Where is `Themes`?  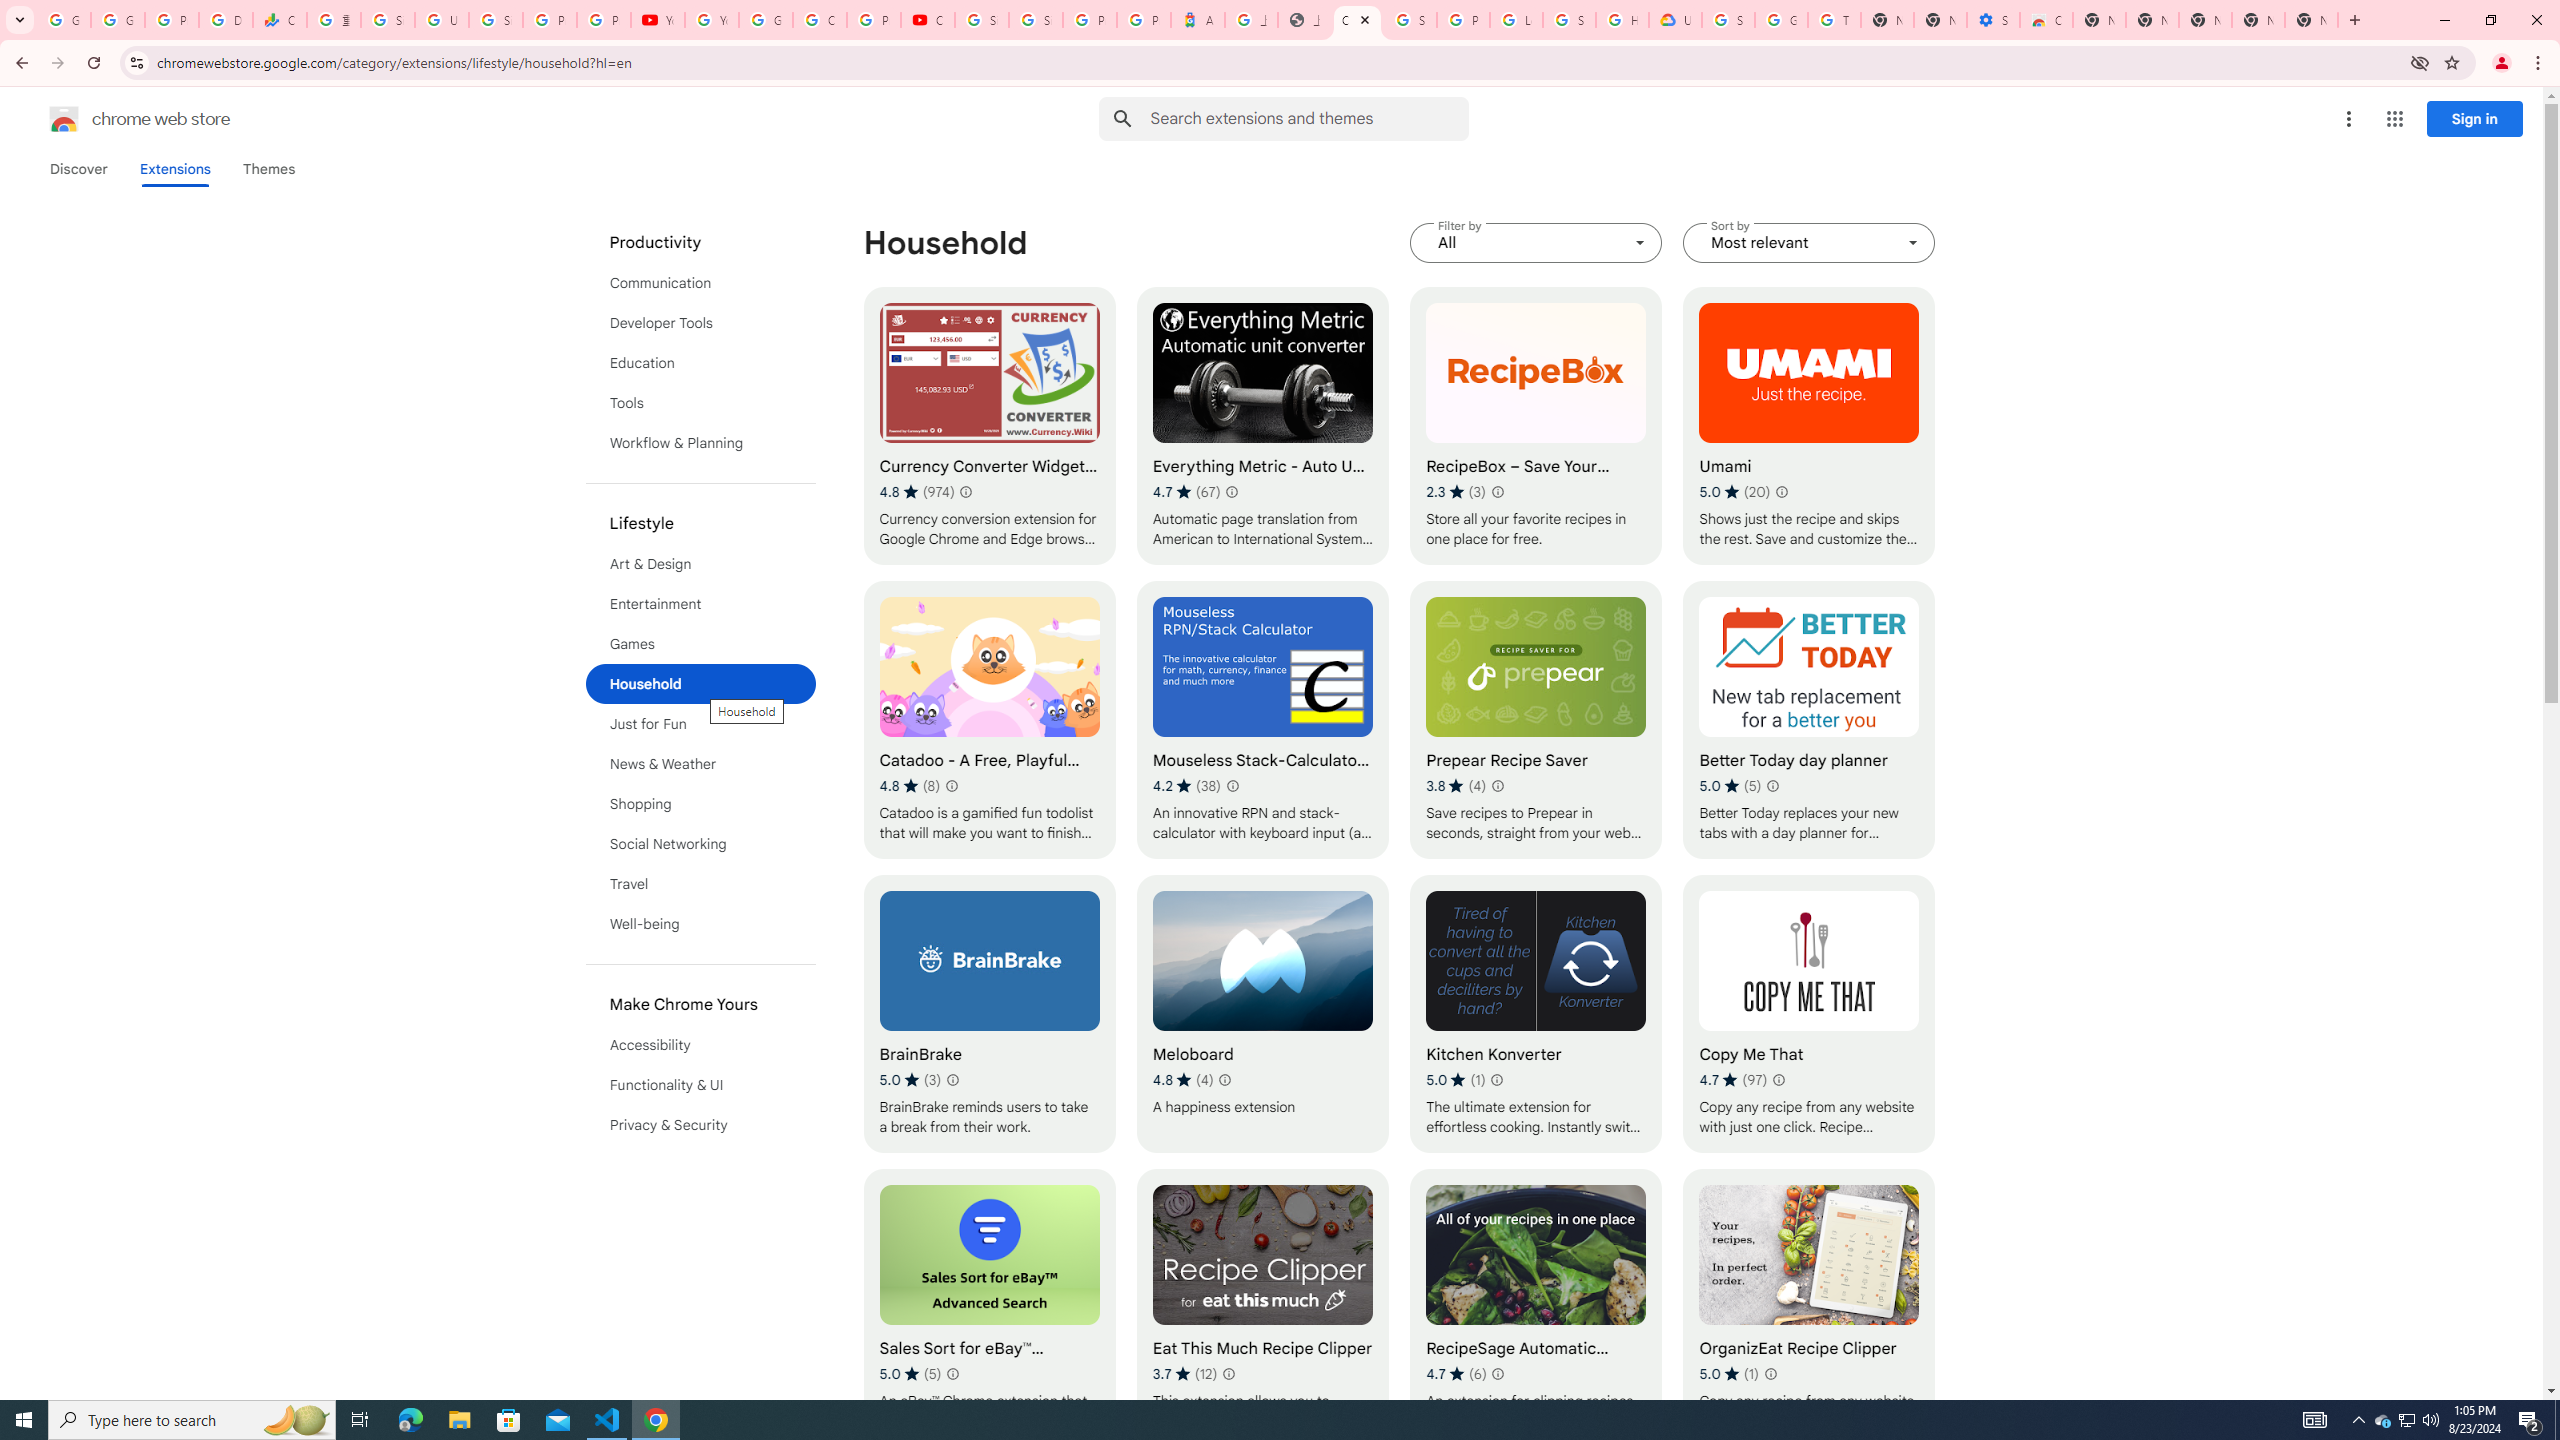
Themes is located at coordinates (268, 169).